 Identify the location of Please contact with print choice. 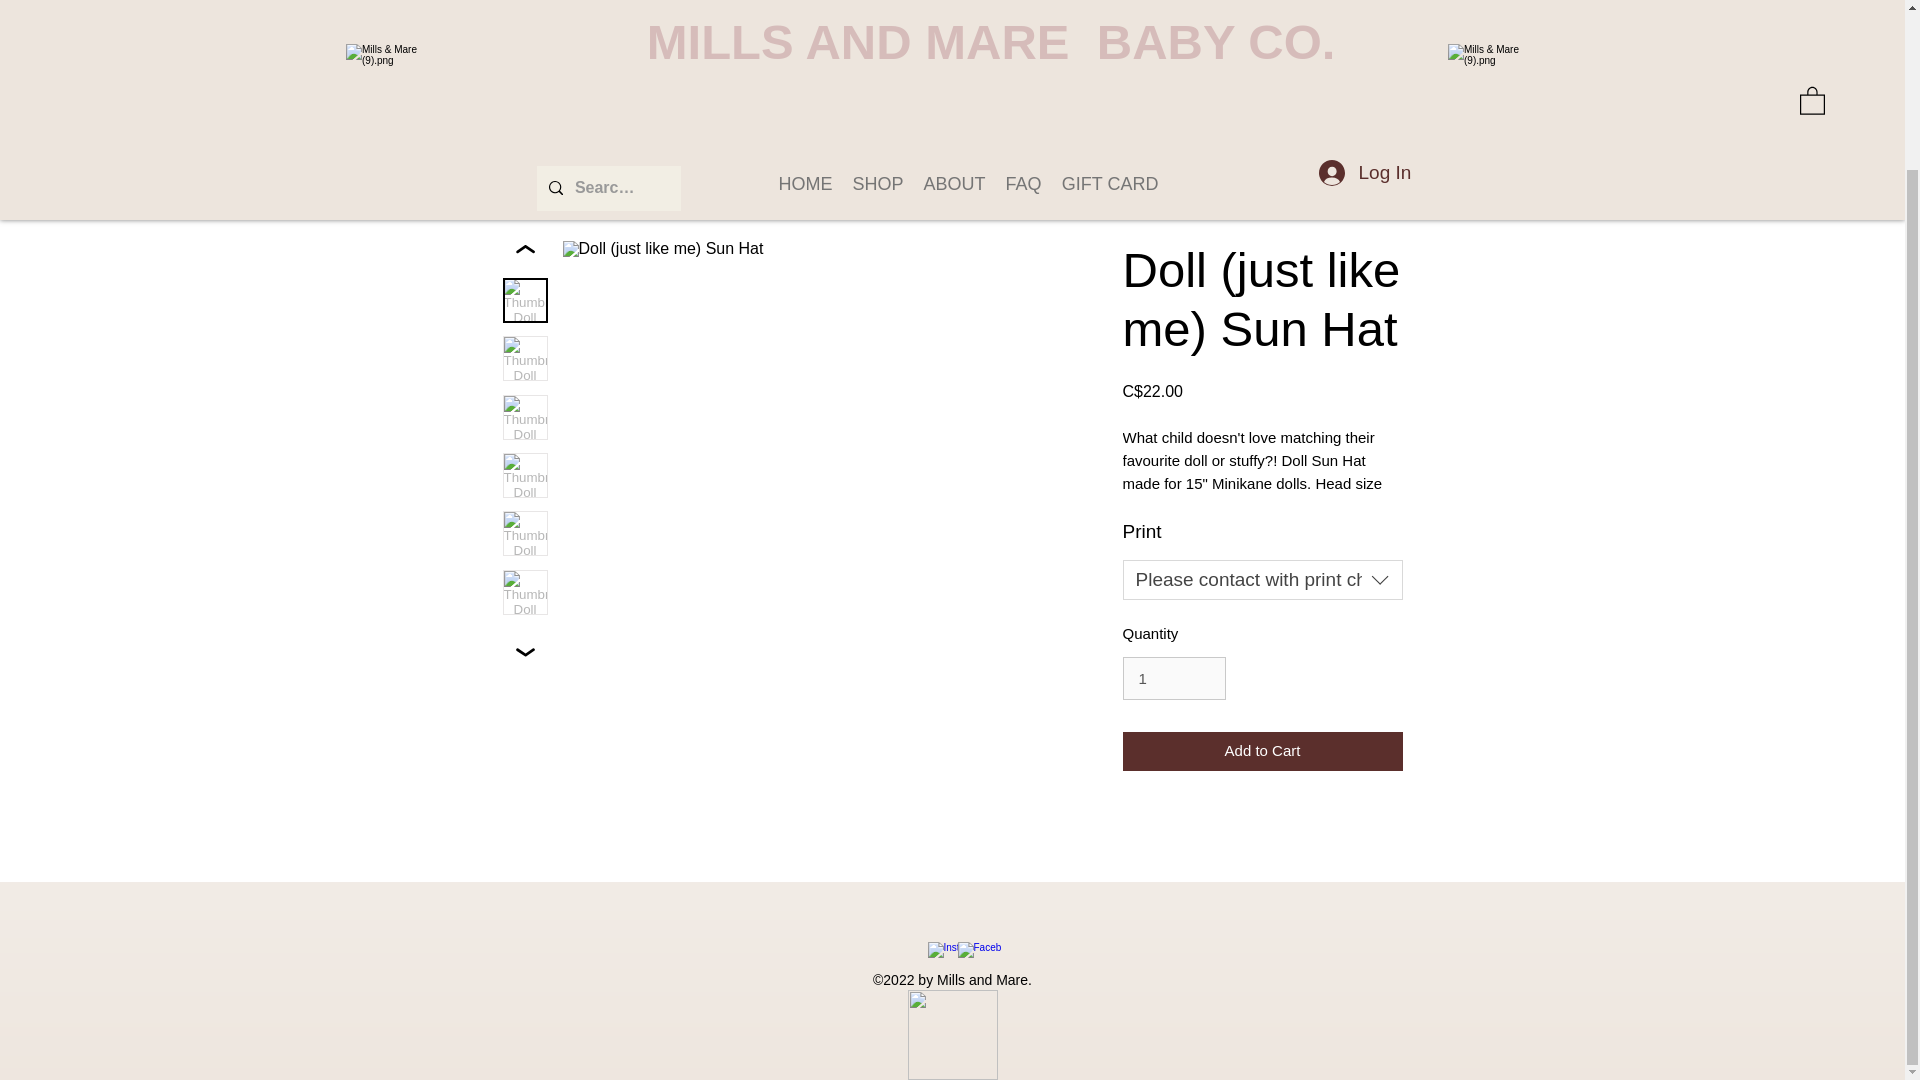
(1261, 580).